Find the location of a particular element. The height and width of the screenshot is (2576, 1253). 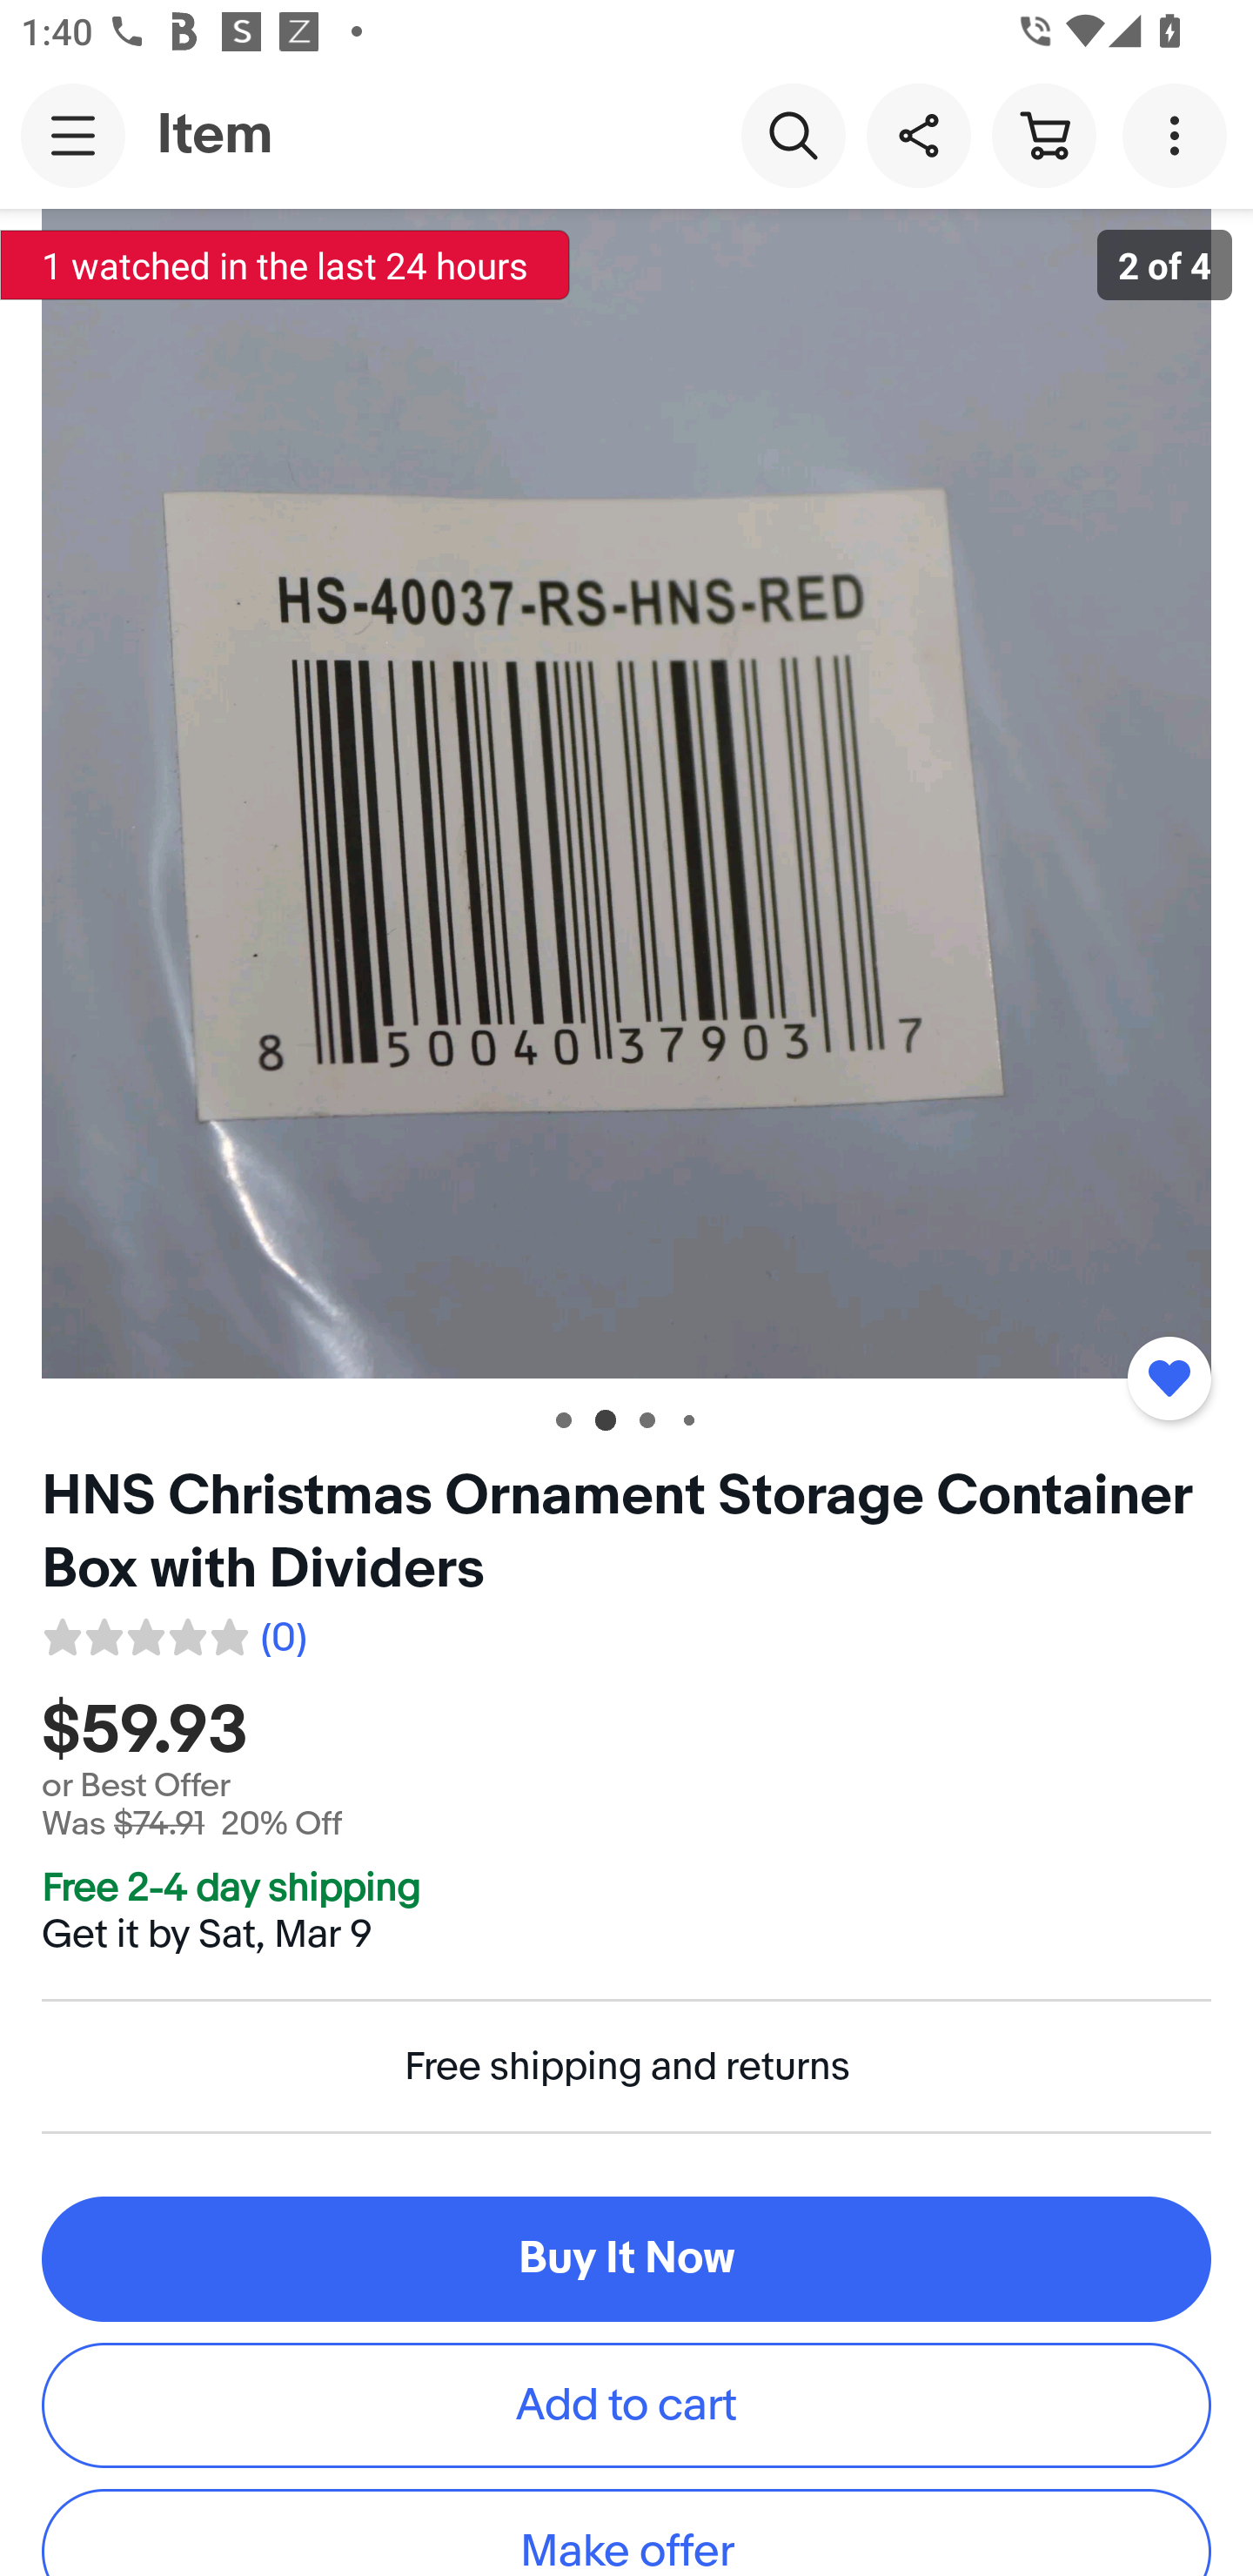

Main navigation, open is located at coordinates (73, 135).